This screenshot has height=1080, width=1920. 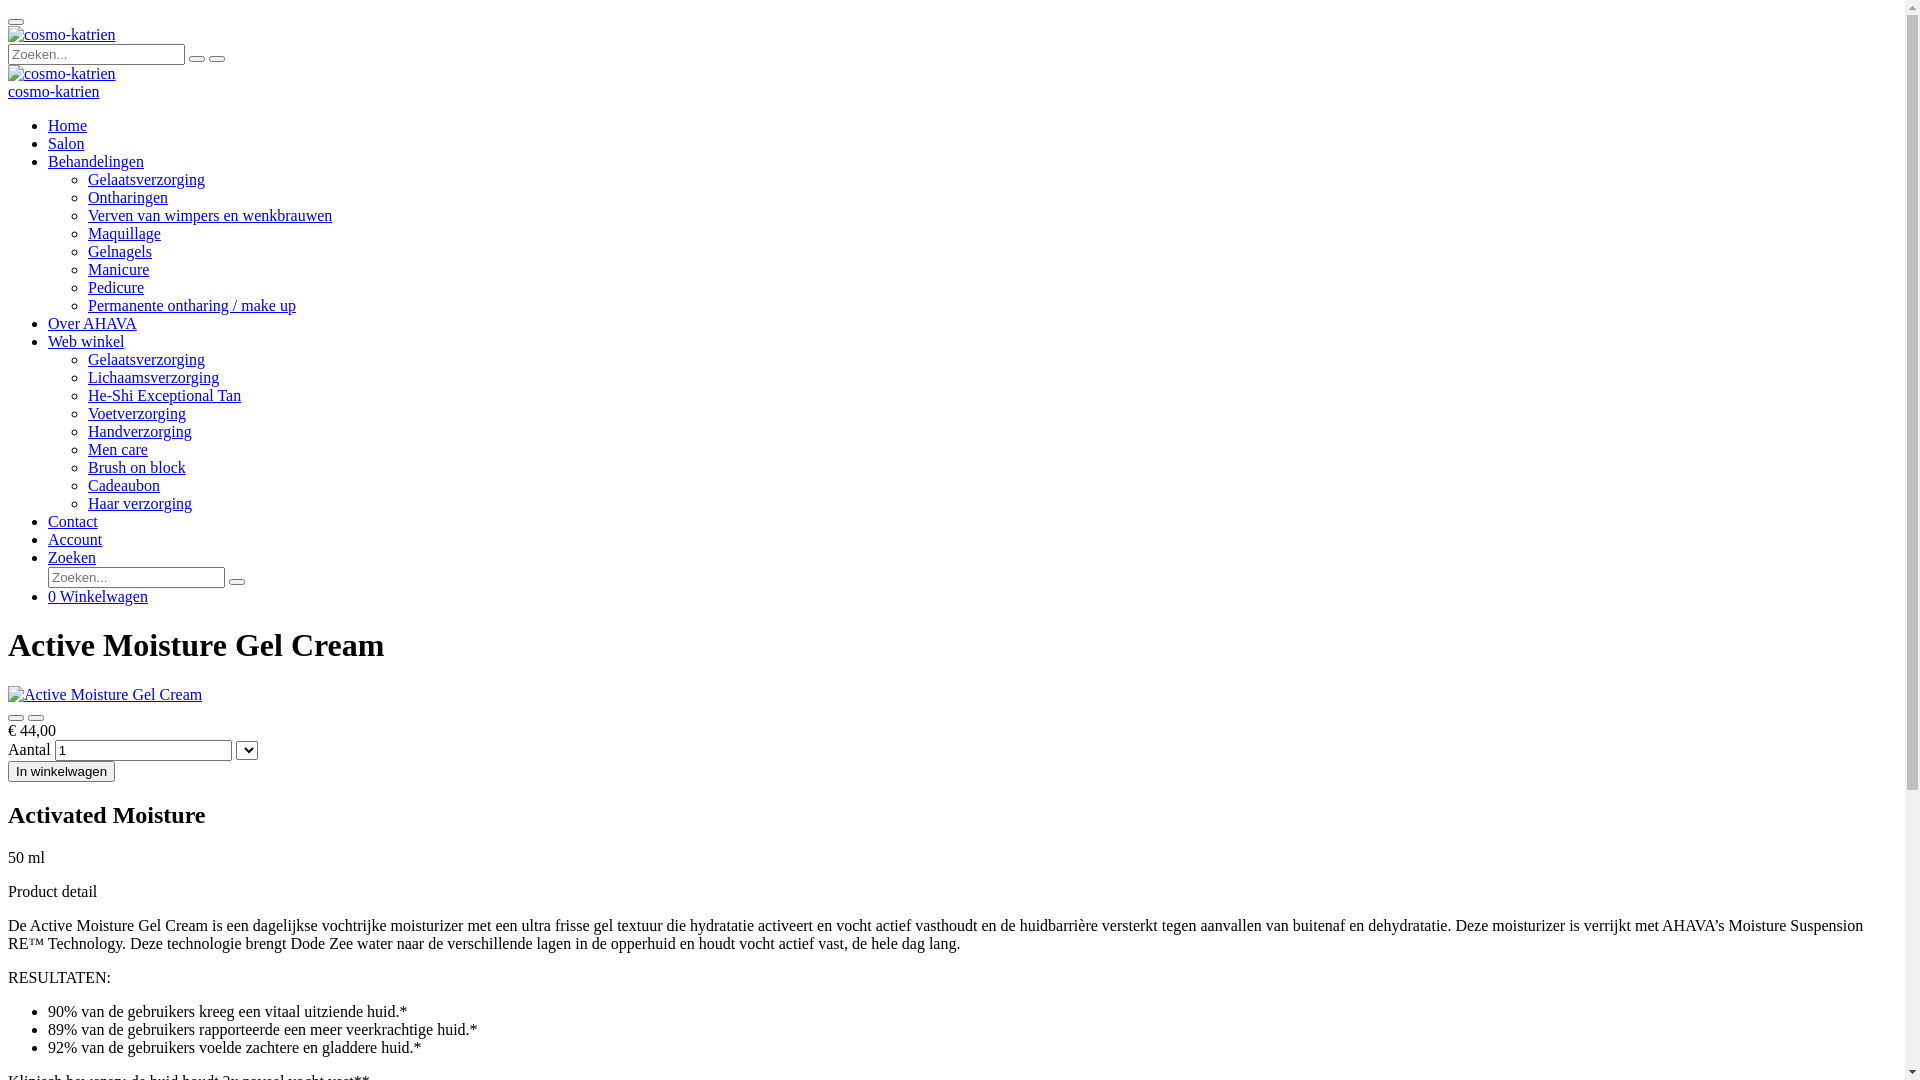 What do you see at coordinates (86, 342) in the screenshot?
I see `Web winkel` at bounding box center [86, 342].